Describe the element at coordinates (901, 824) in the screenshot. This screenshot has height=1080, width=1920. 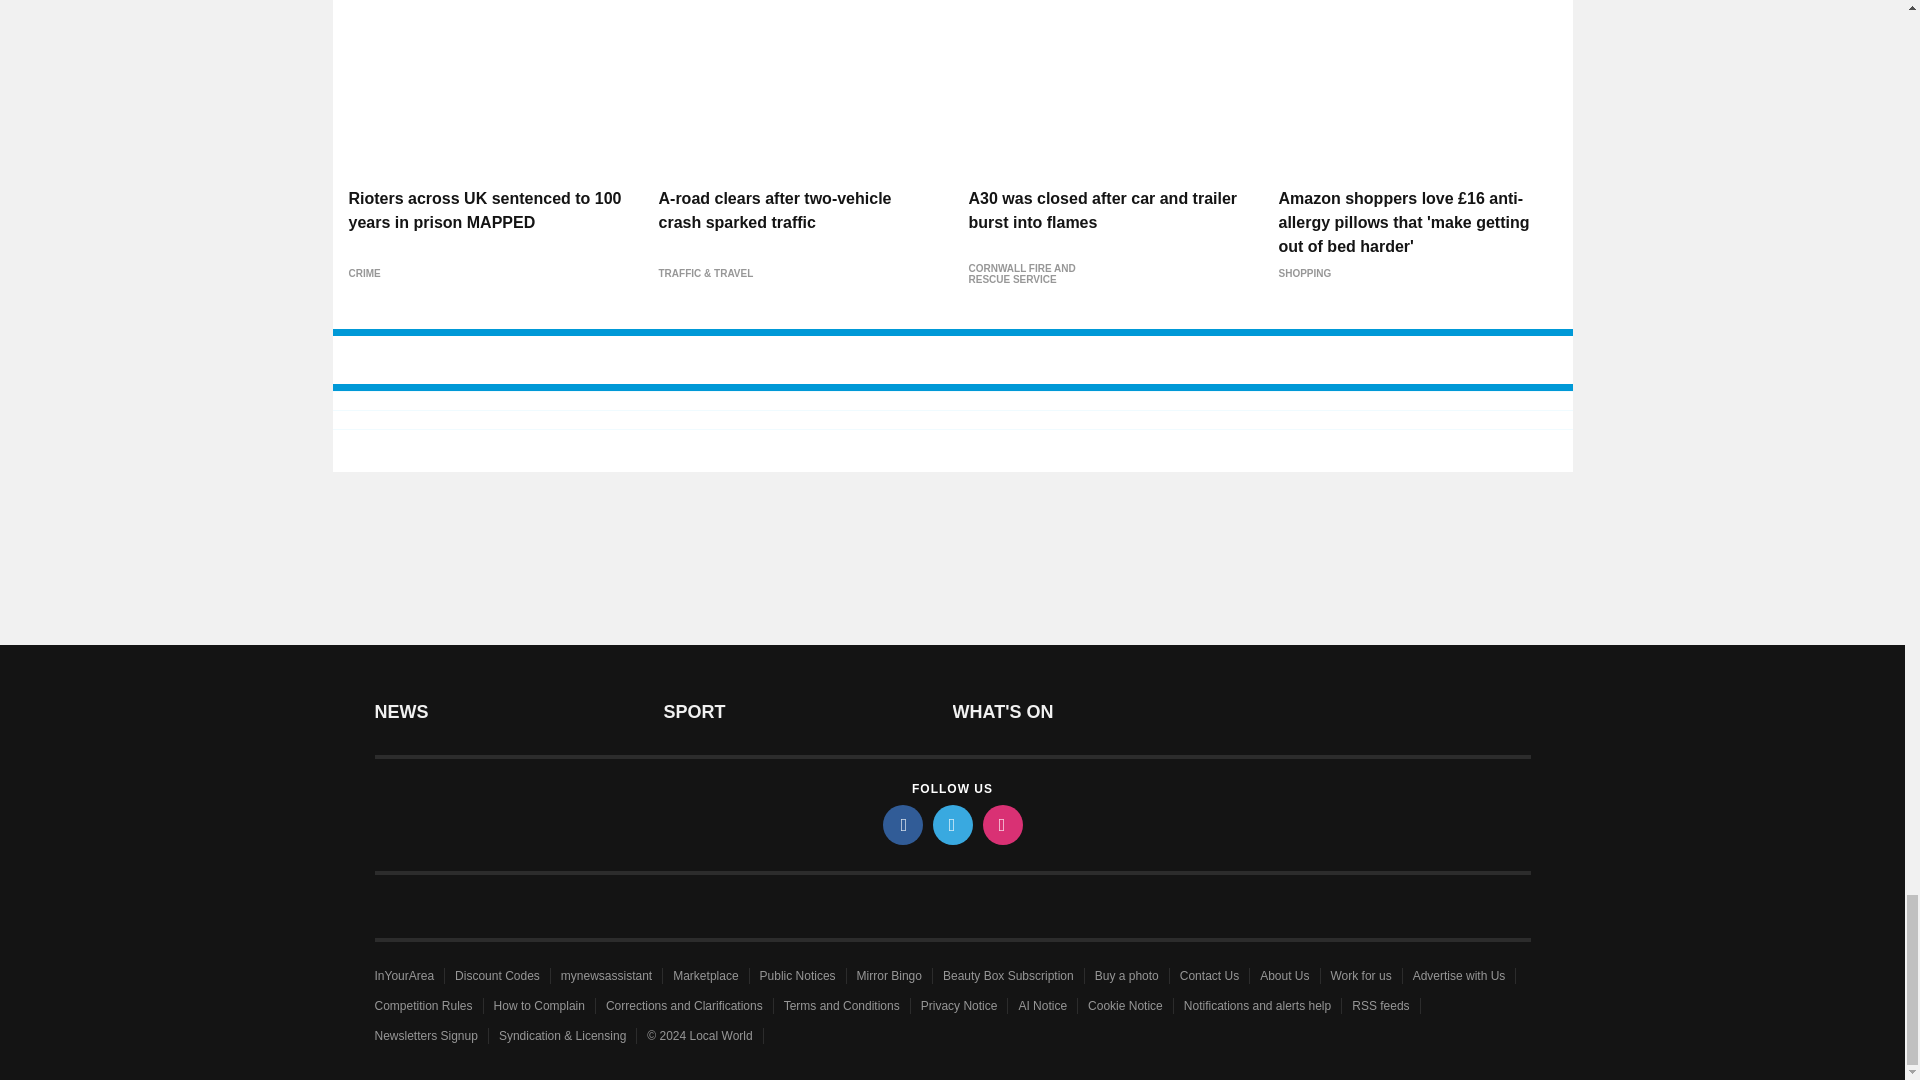
I see `facebook` at that location.